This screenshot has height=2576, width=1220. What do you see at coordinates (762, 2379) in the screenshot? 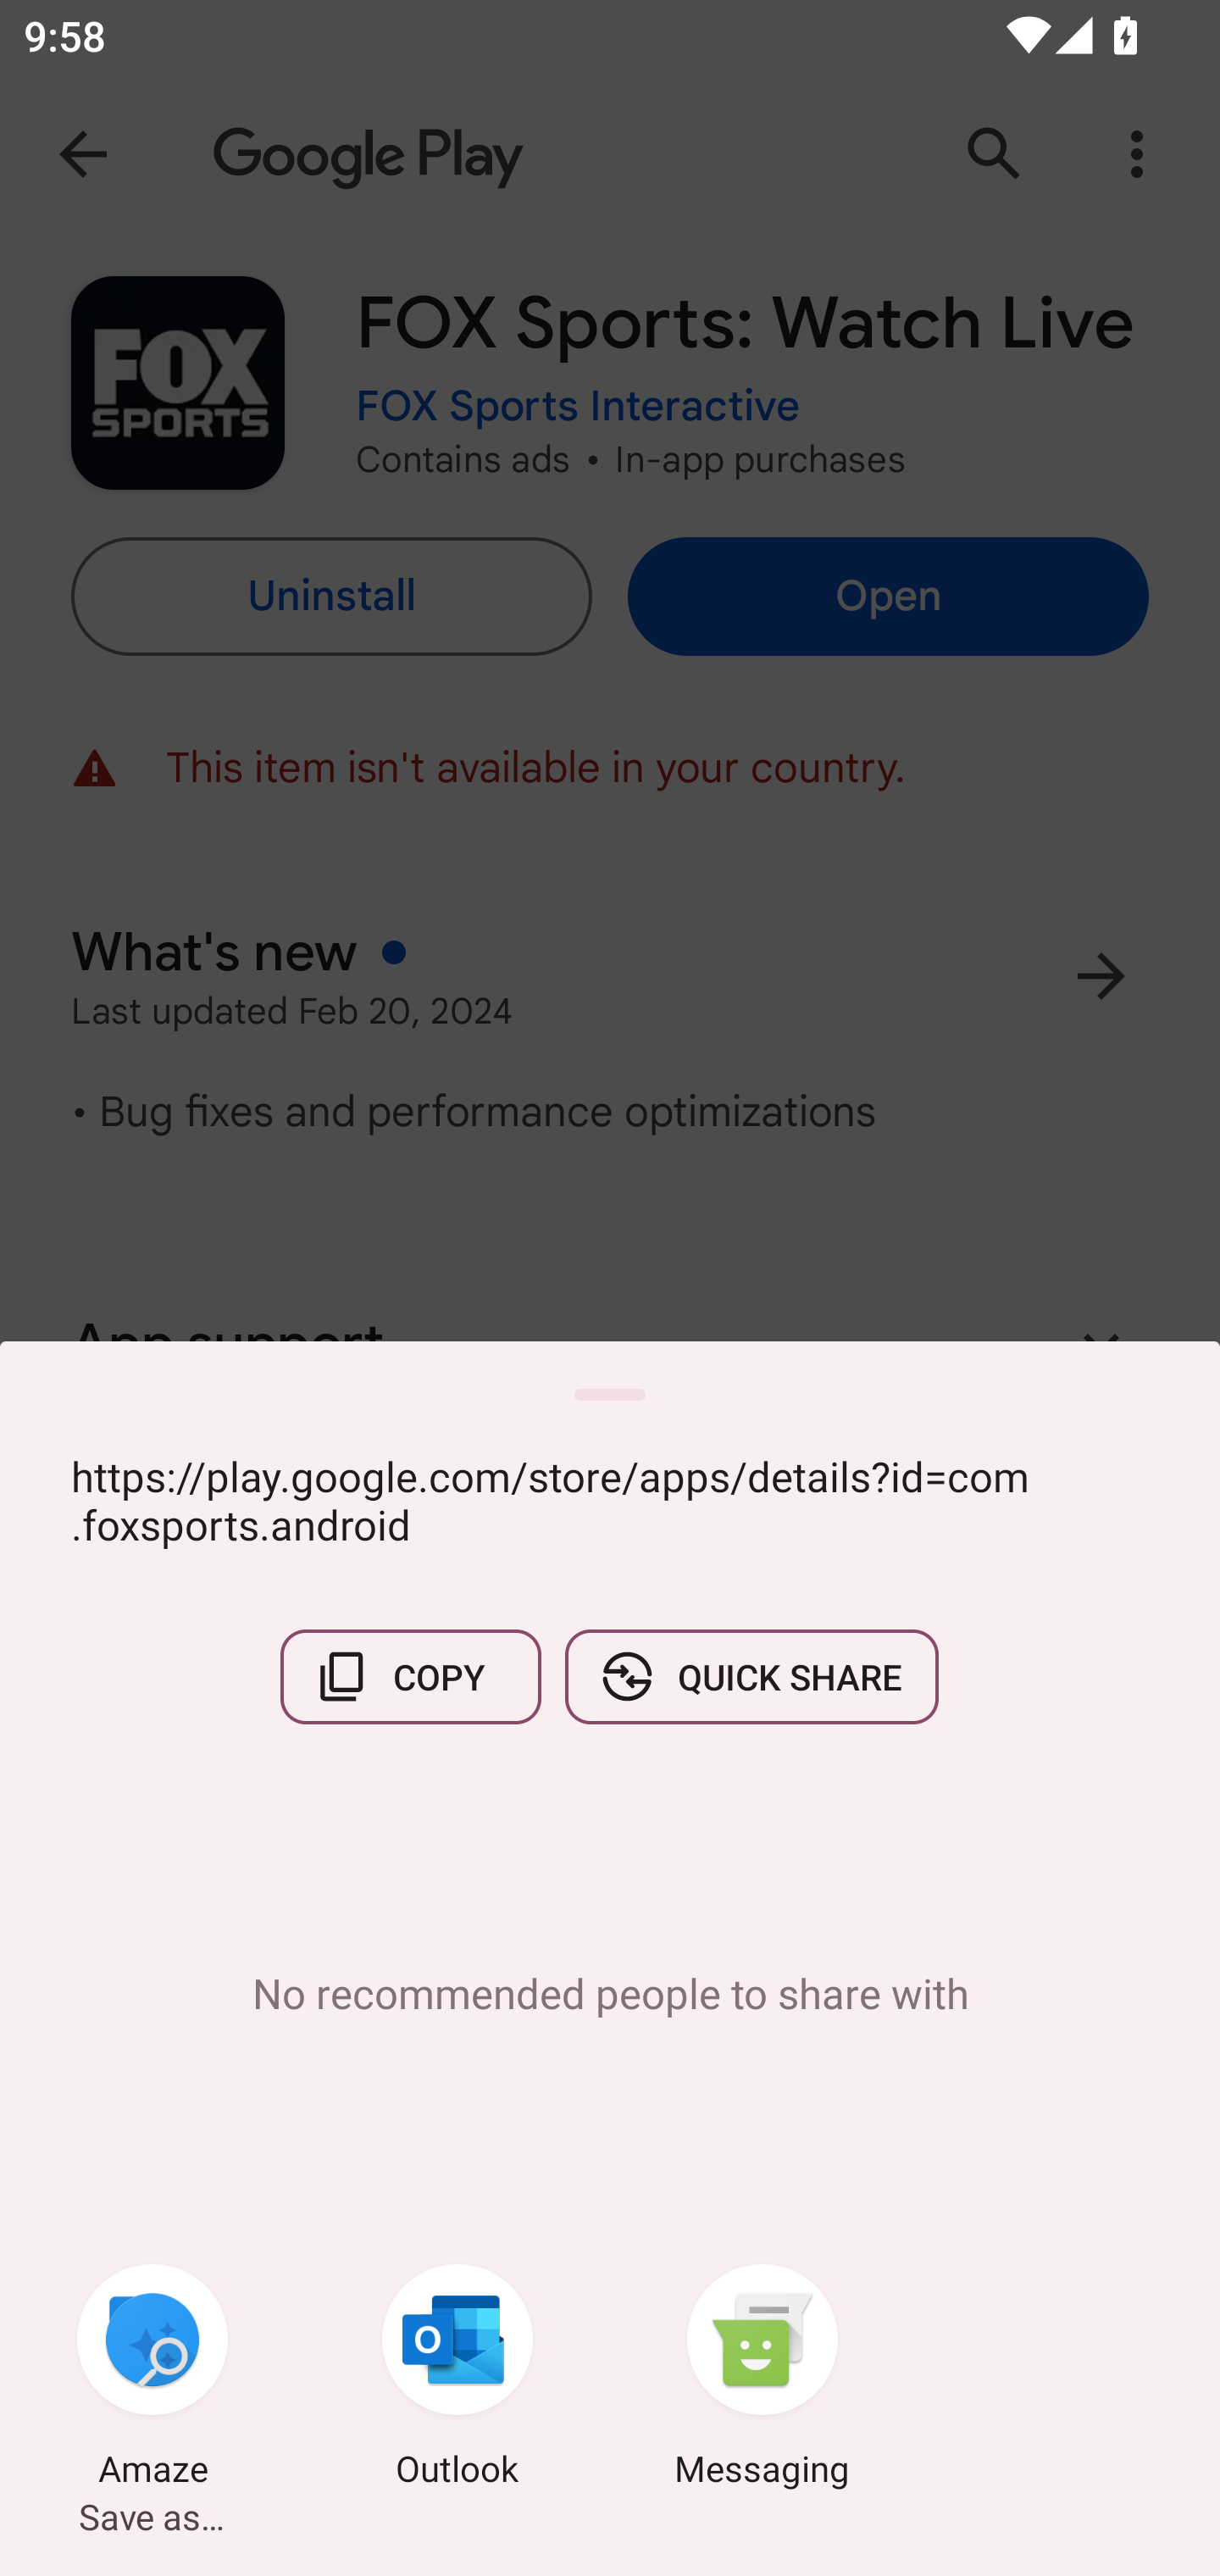
I see `Messaging` at bounding box center [762, 2379].